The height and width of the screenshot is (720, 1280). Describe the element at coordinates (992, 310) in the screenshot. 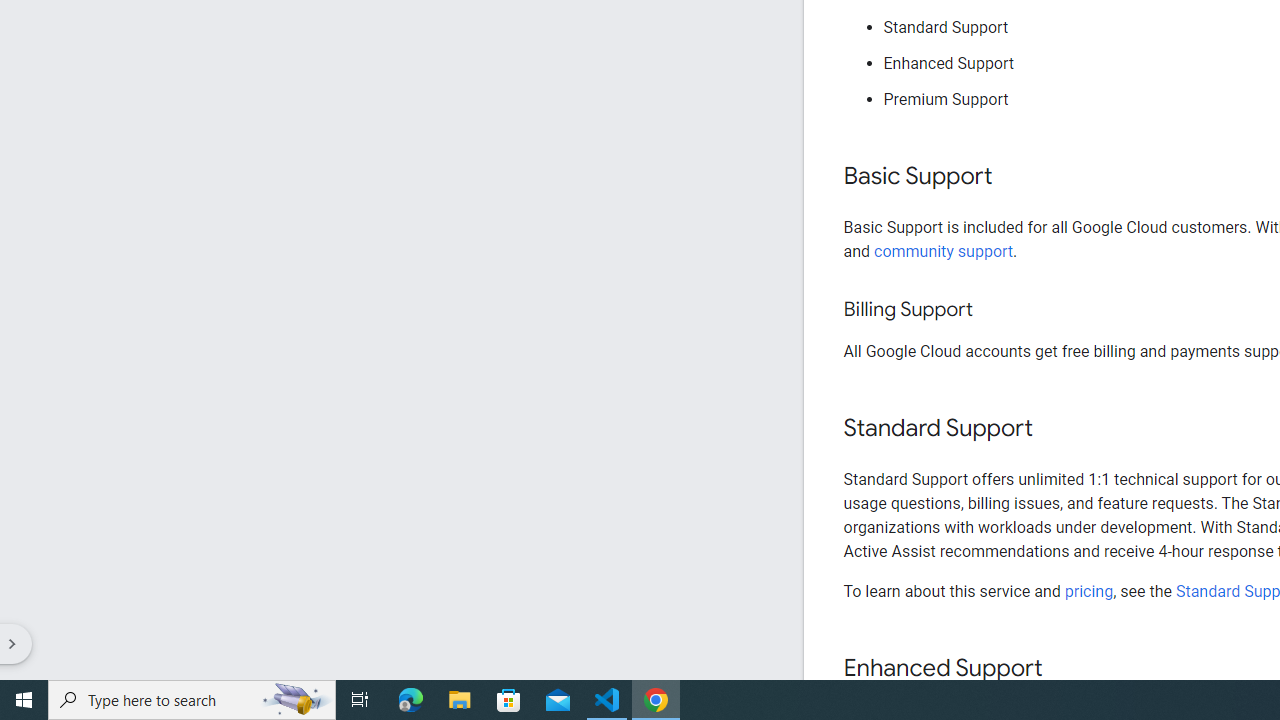

I see `Copy link to this section: Billing Support` at that location.